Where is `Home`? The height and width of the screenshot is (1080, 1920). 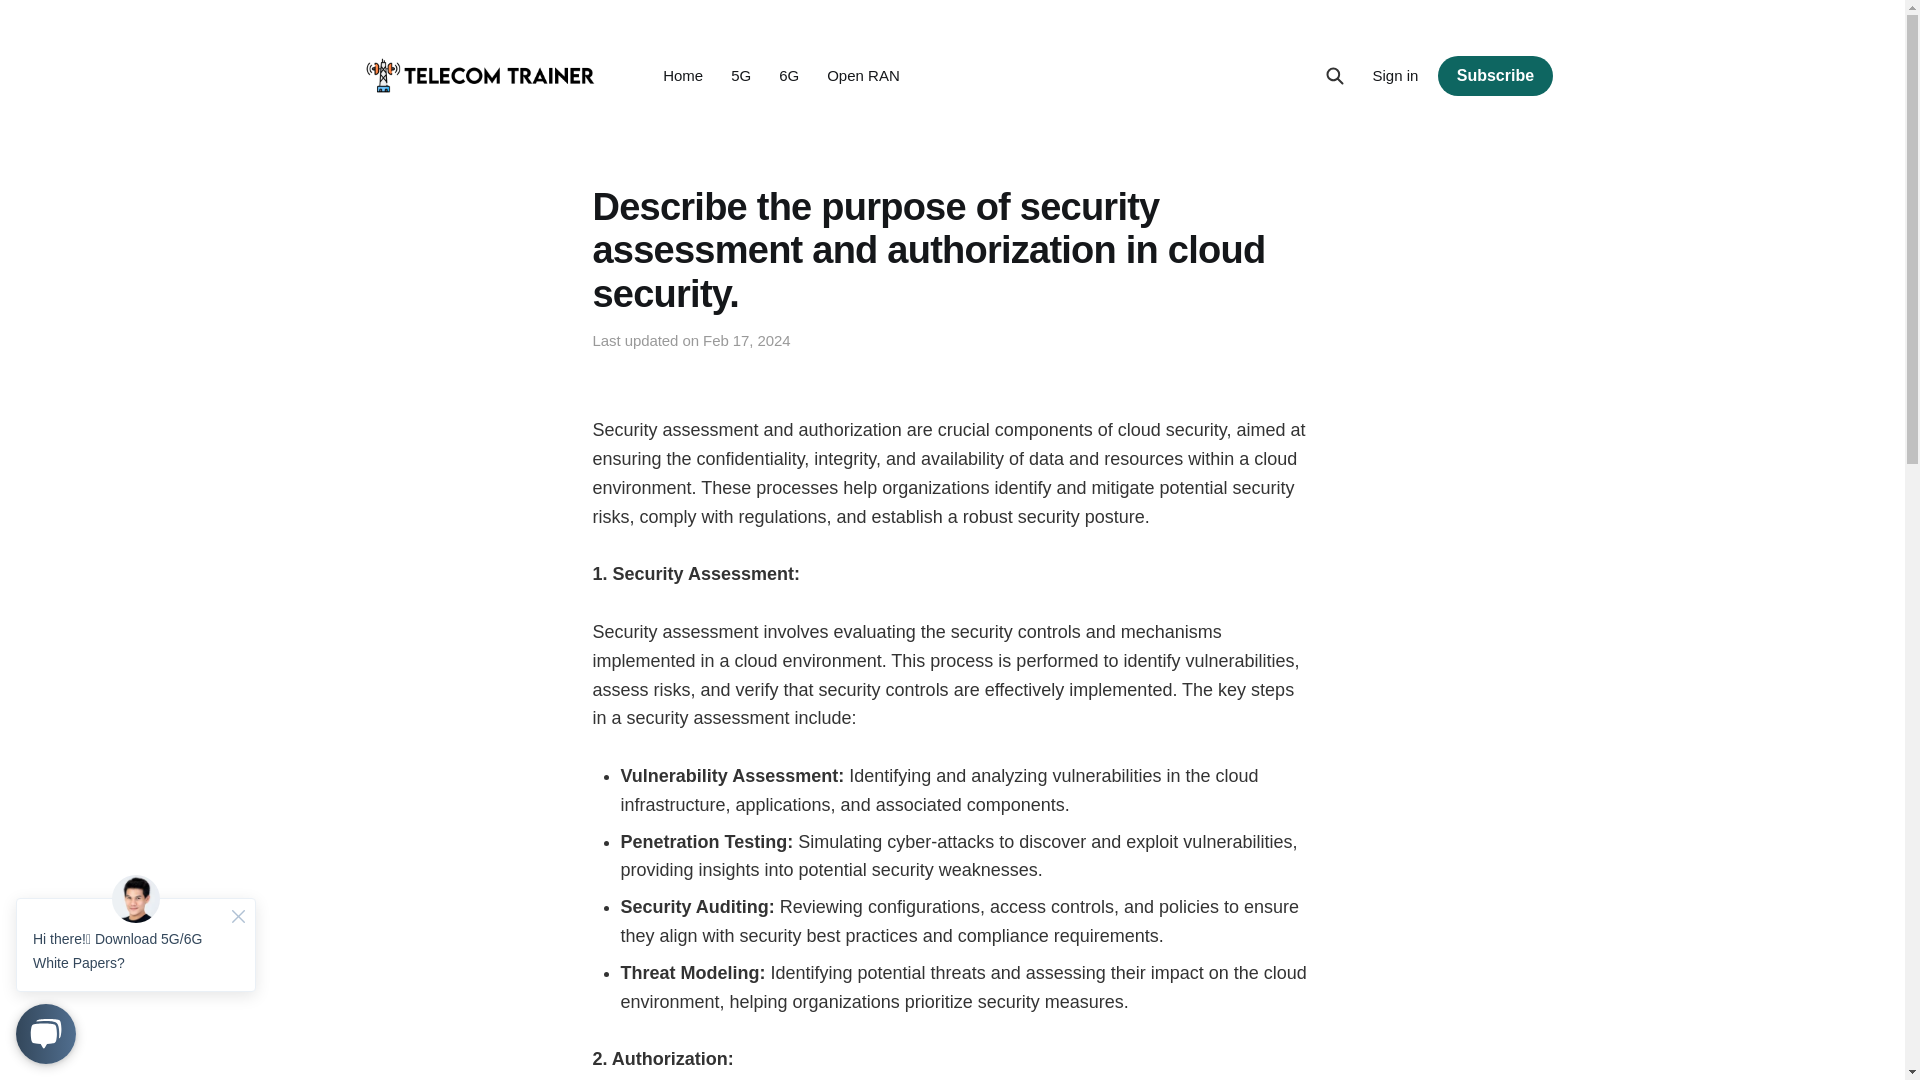 Home is located at coordinates (682, 75).